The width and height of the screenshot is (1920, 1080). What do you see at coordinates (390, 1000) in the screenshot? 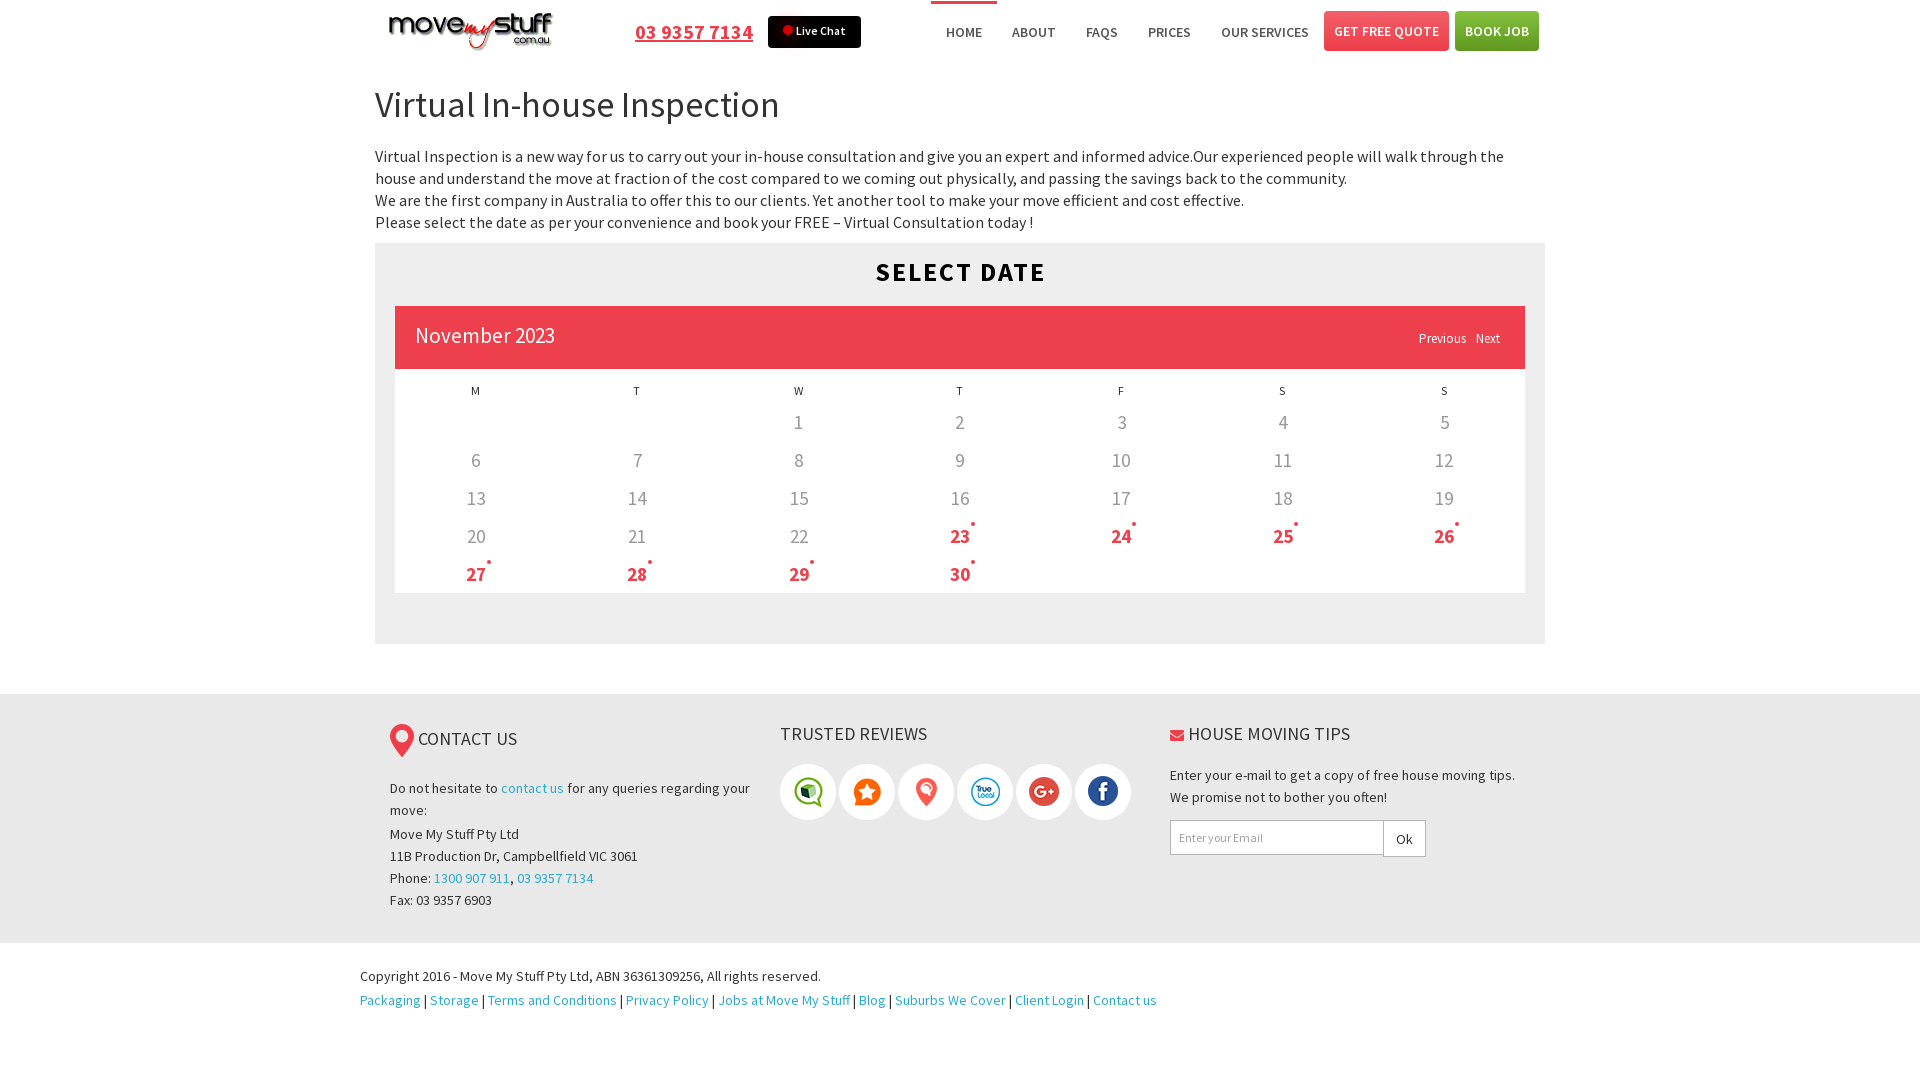
I see `Packaging` at bounding box center [390, 1000].